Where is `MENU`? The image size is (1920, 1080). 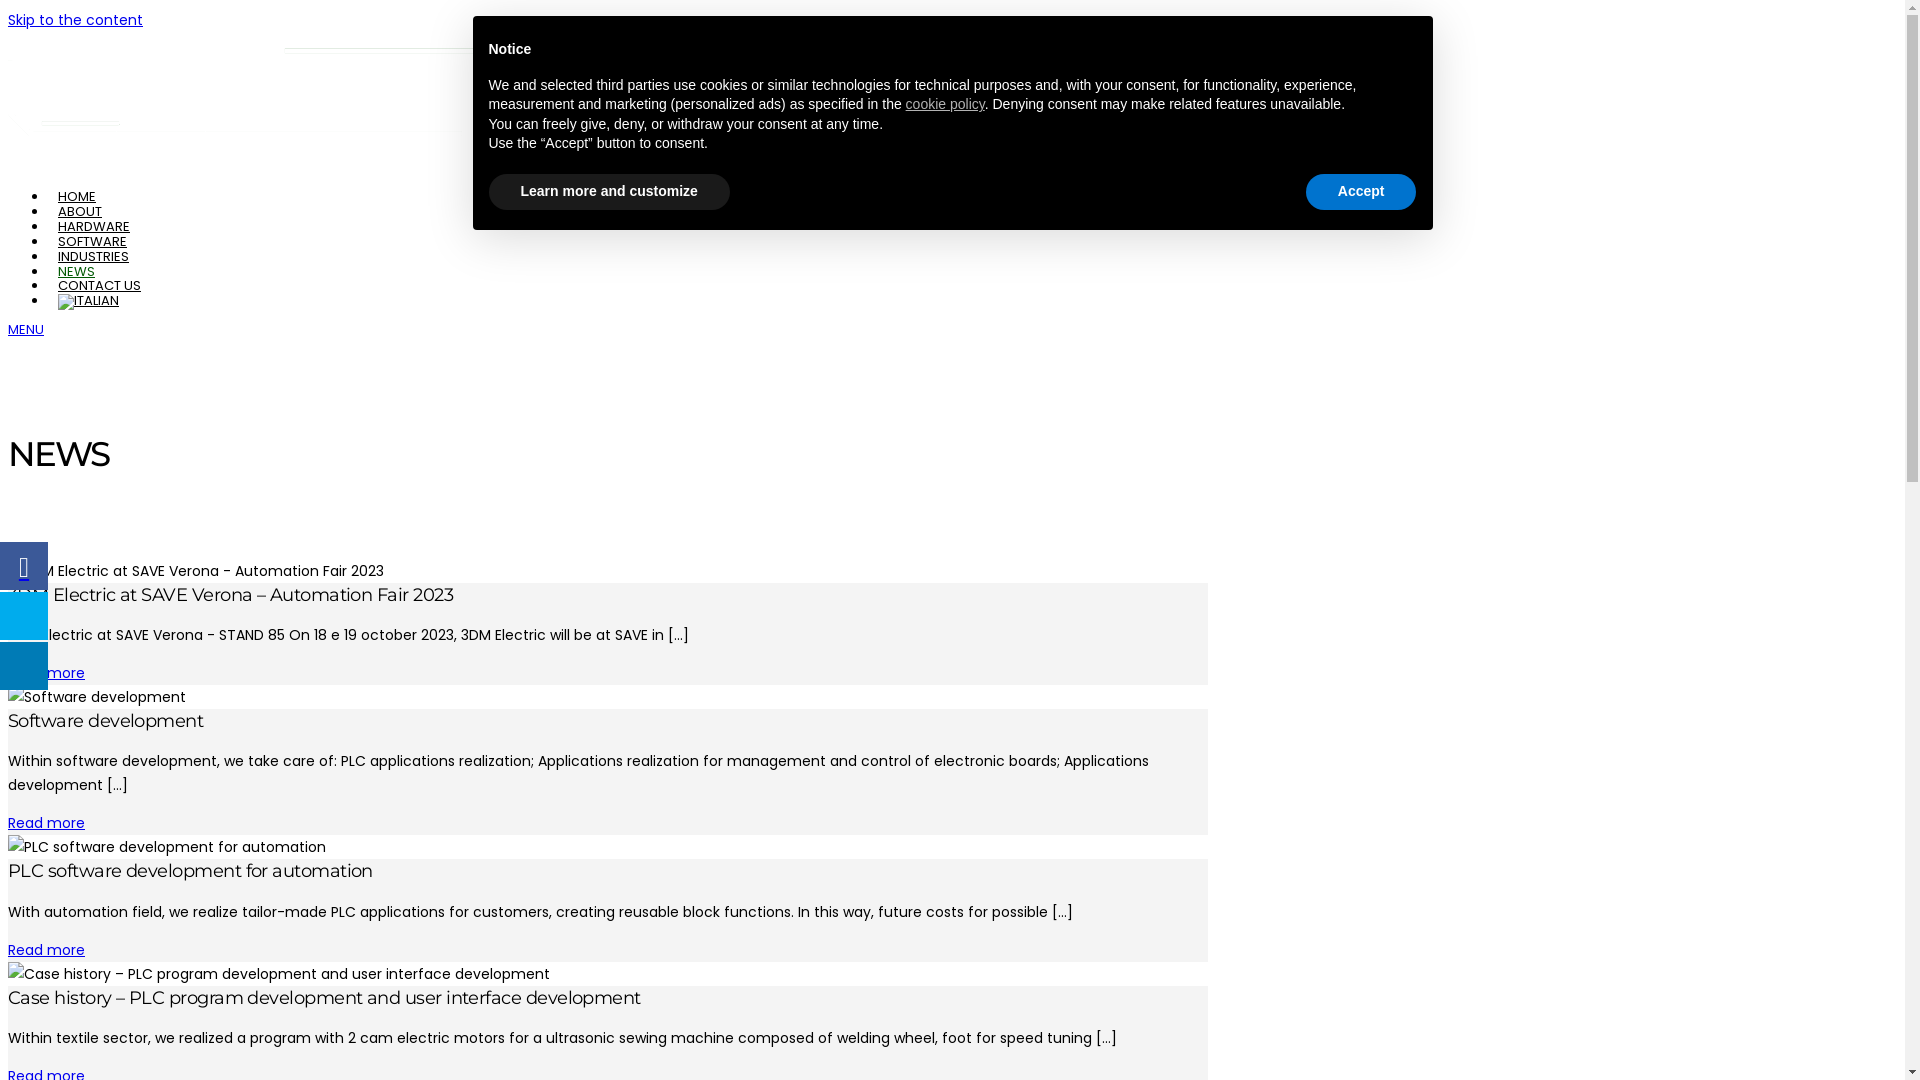
MENU is located at coordinates (26, 330).